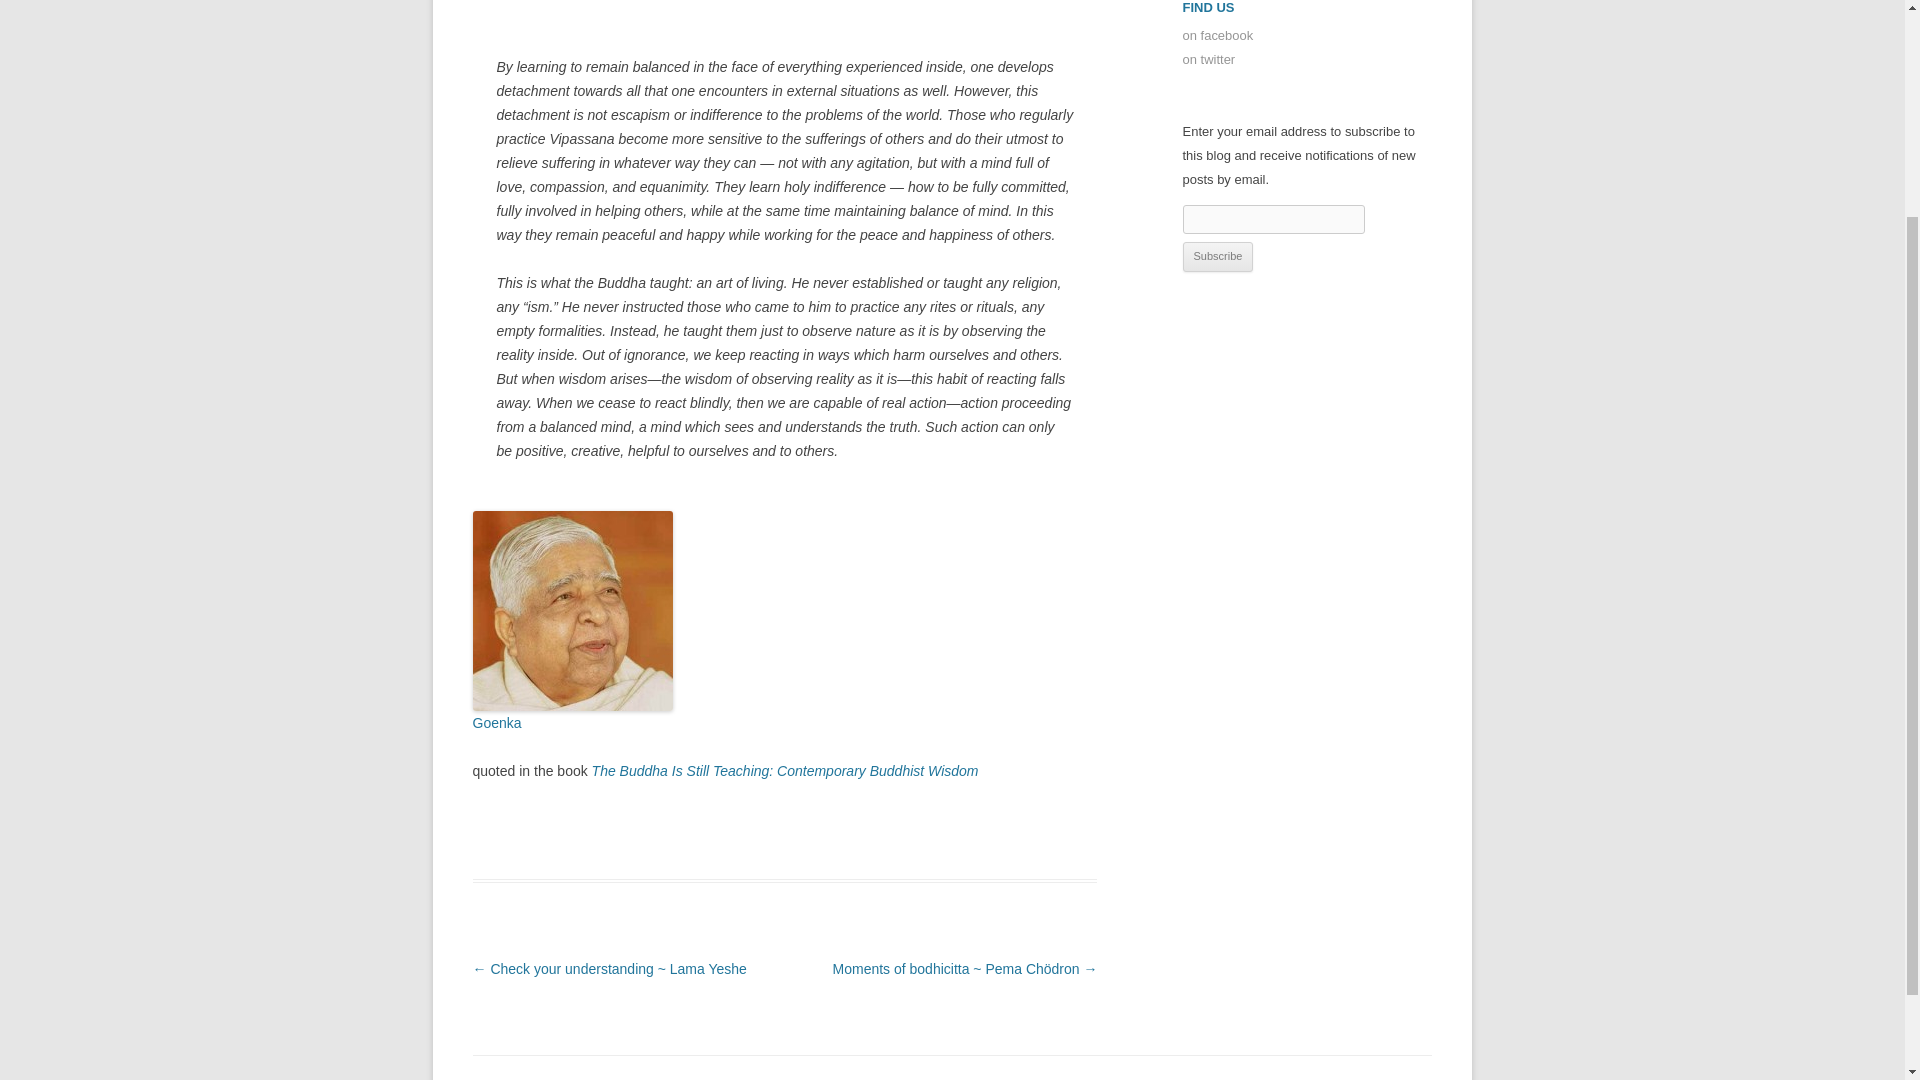  What do you see at coordinates (496, 722) in the screenshot?
I see `Goenka` at bounding box center [496, 722].